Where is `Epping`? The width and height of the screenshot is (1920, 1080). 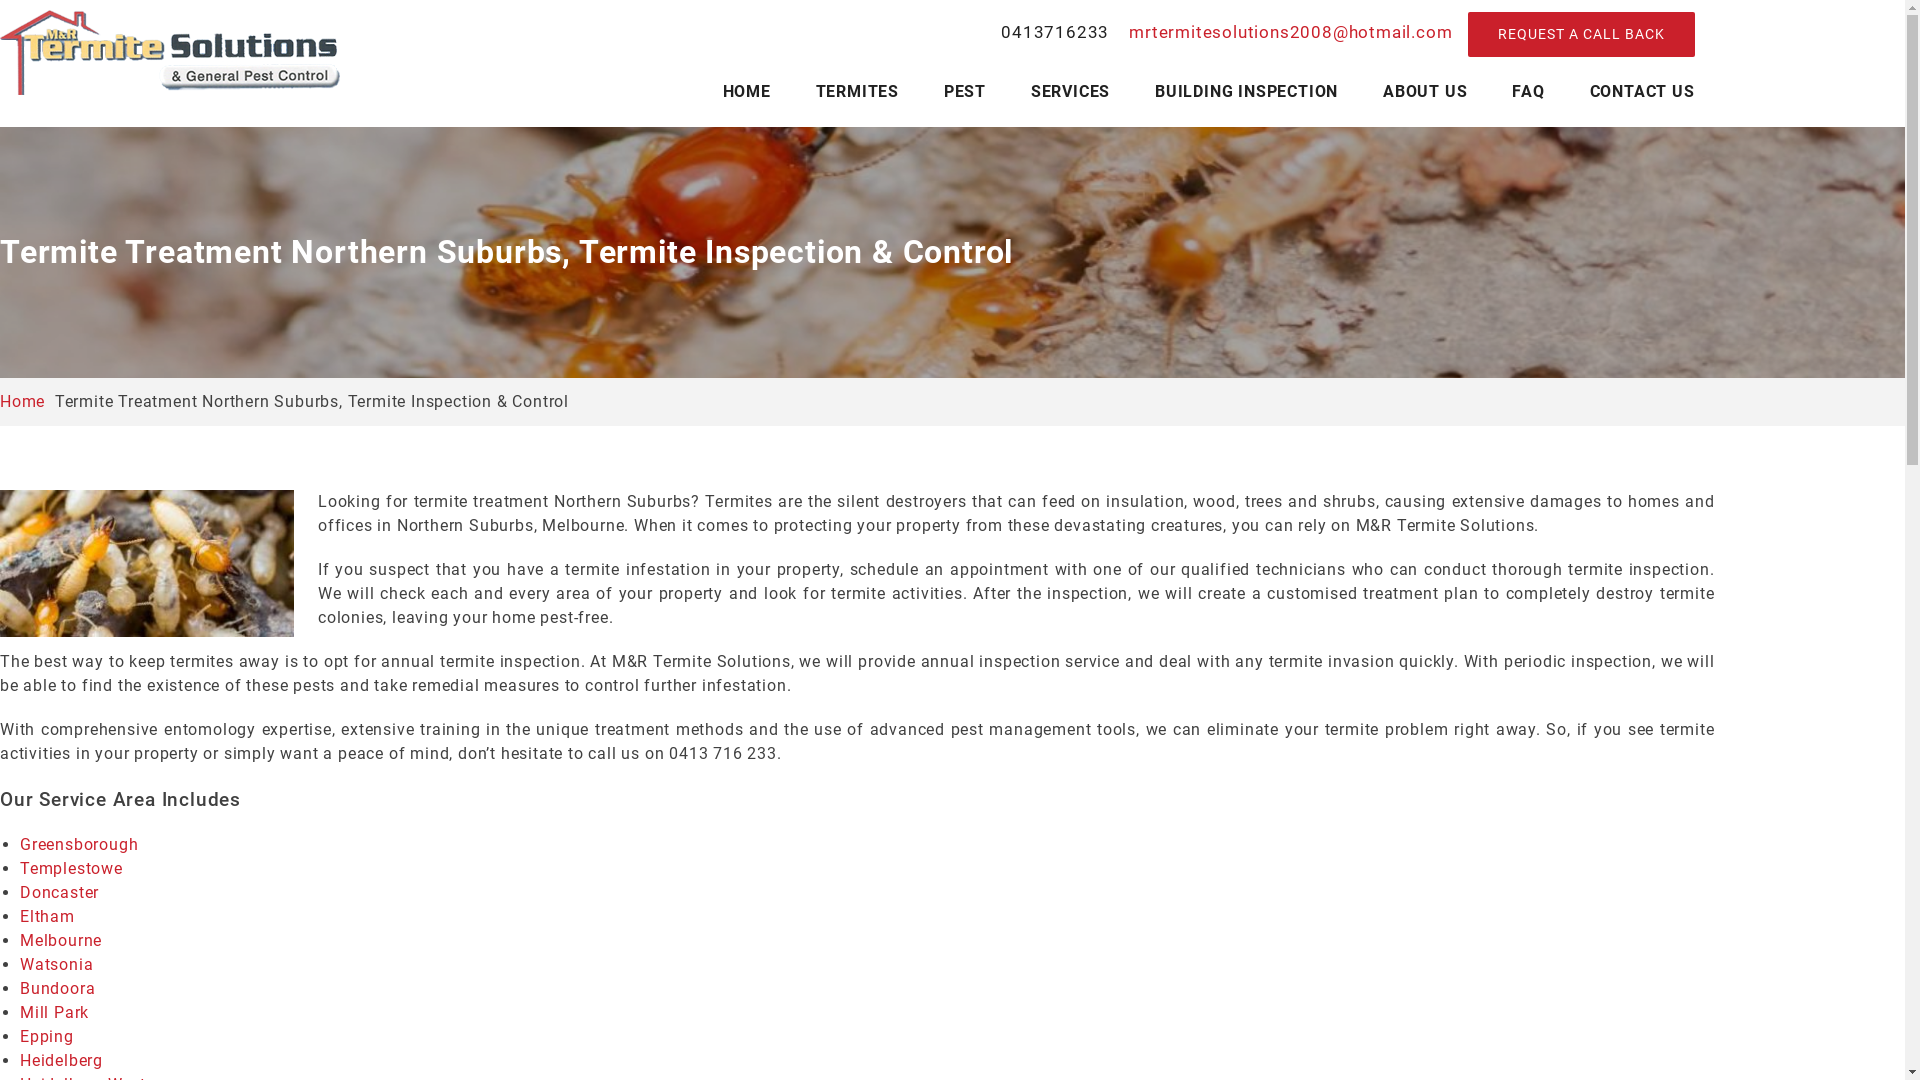
Epping is located at coordinates (47, 1036).